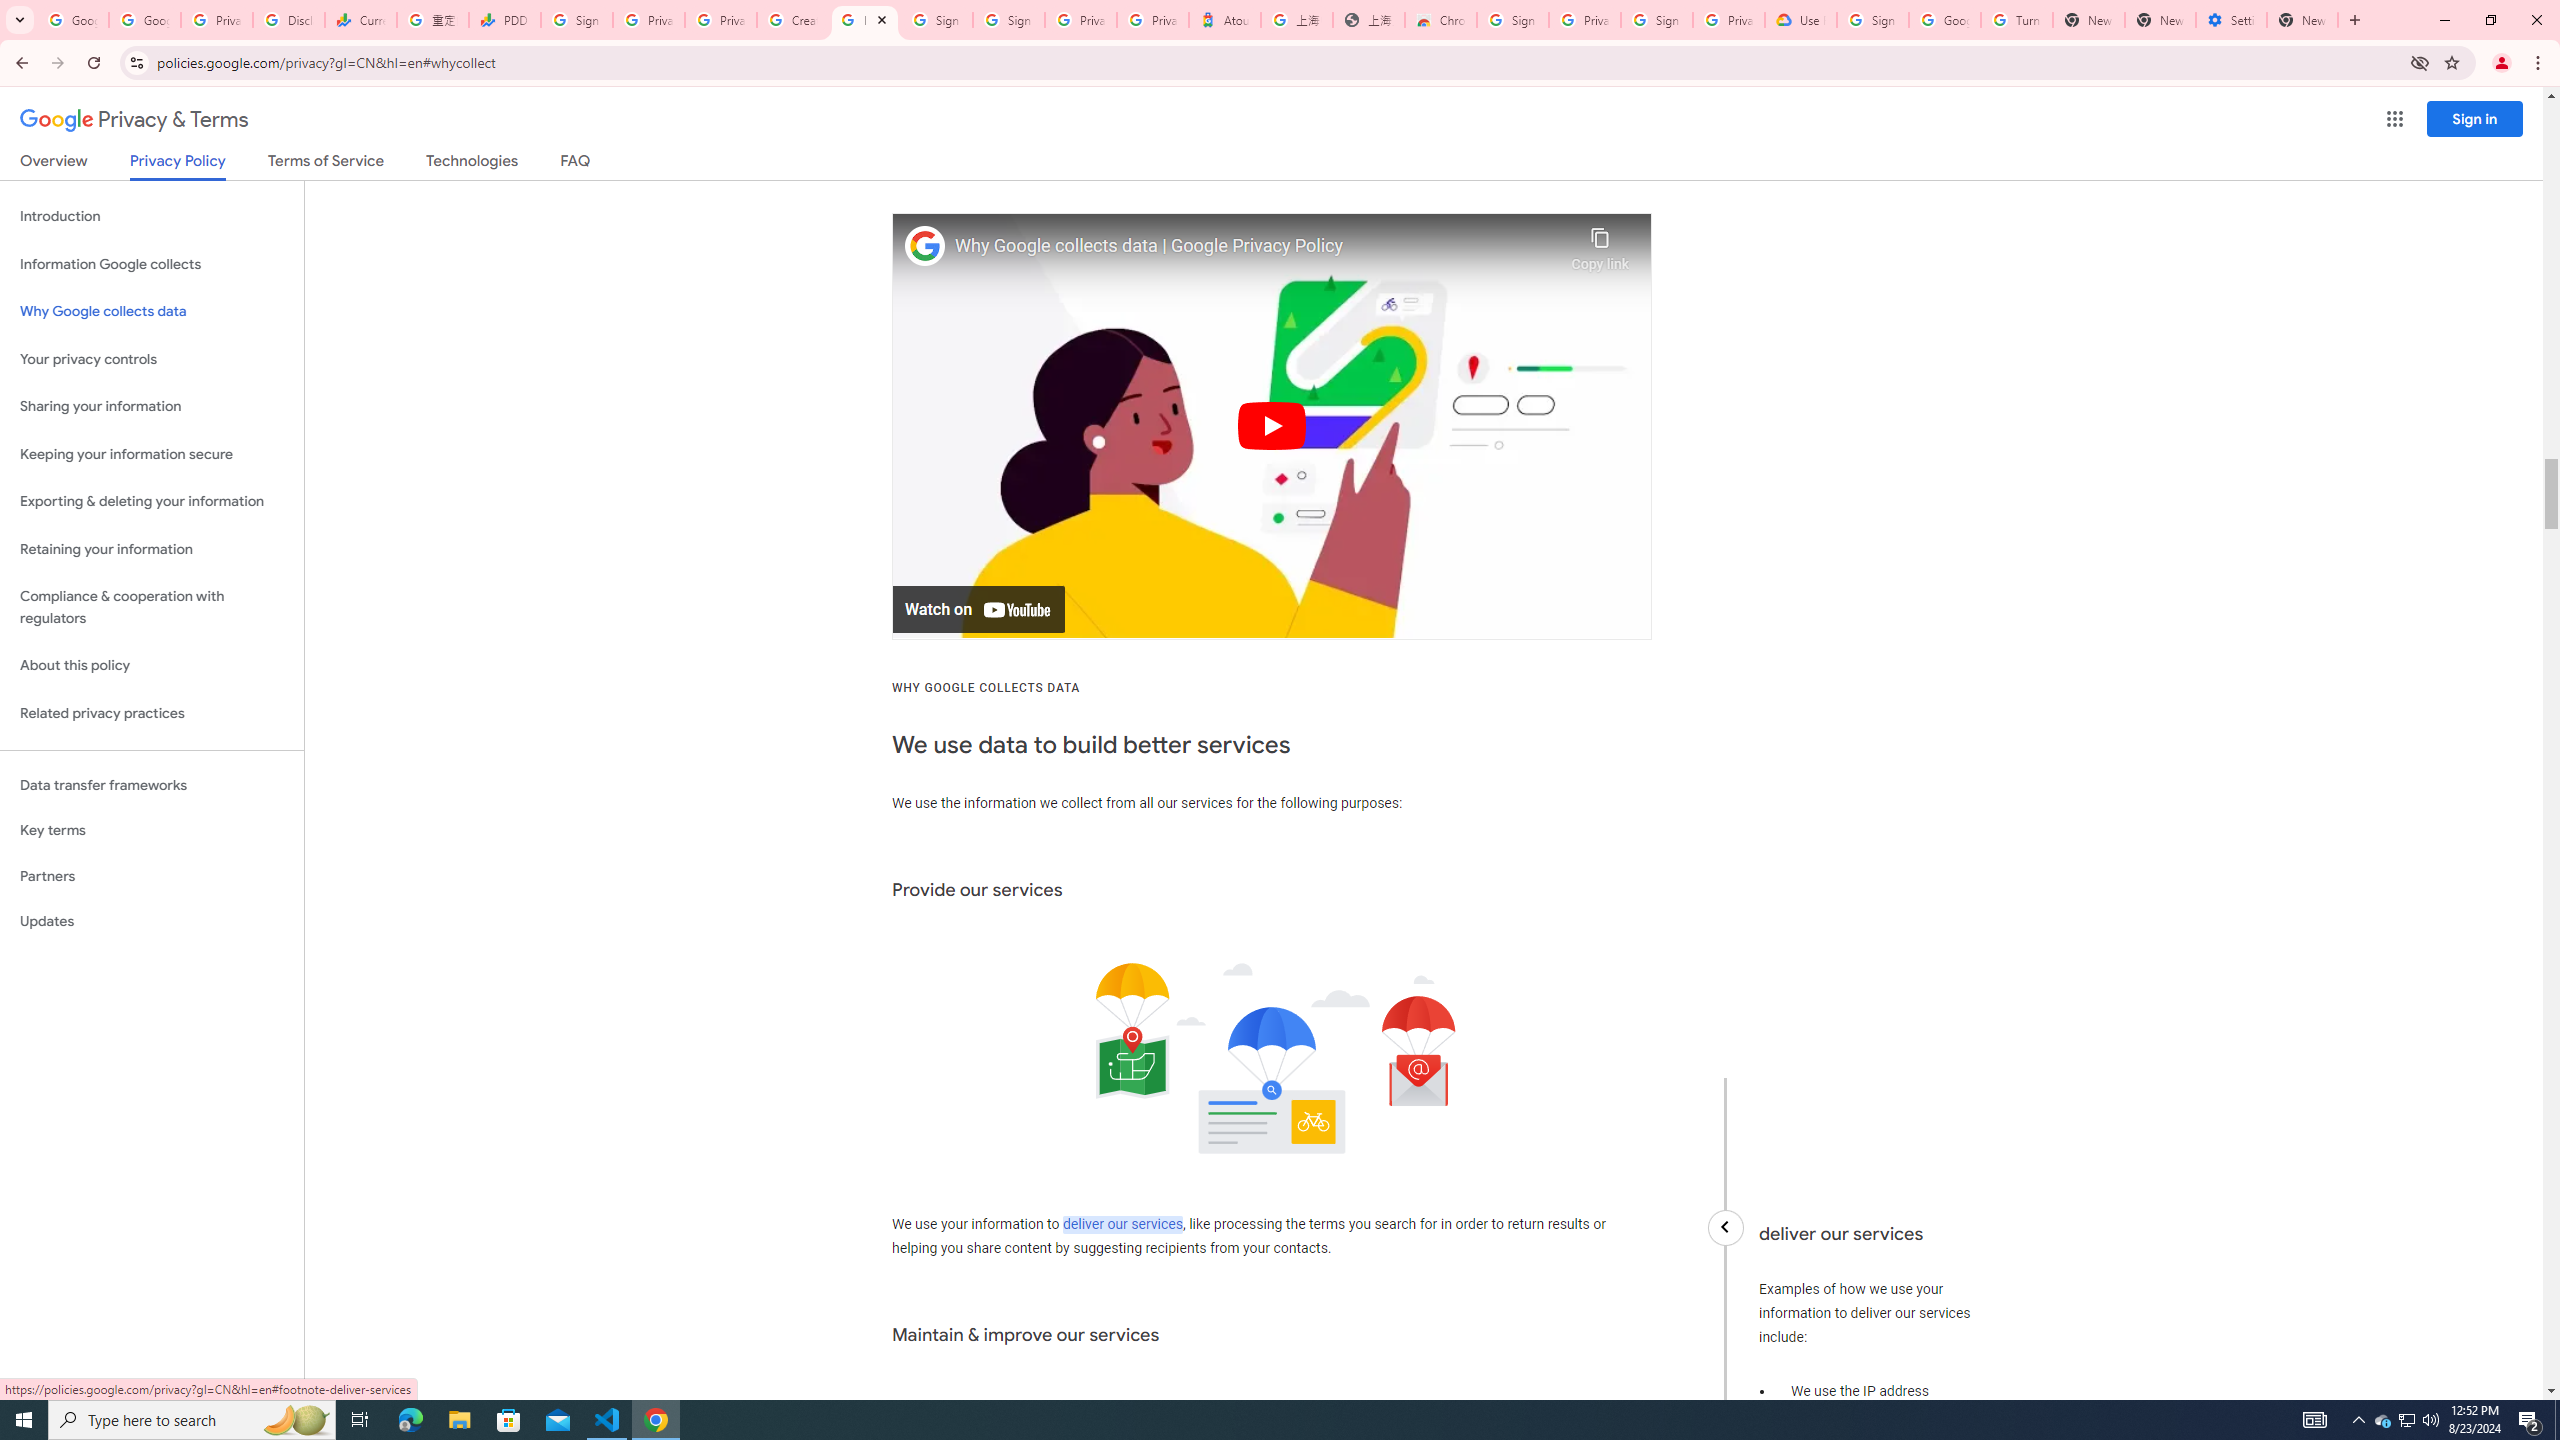 The image size is (2560, 1440). What do you see at coordinates (1944, 20) in the screenshot?
I see `Google Account Help` at bounding box center [1944, 20].